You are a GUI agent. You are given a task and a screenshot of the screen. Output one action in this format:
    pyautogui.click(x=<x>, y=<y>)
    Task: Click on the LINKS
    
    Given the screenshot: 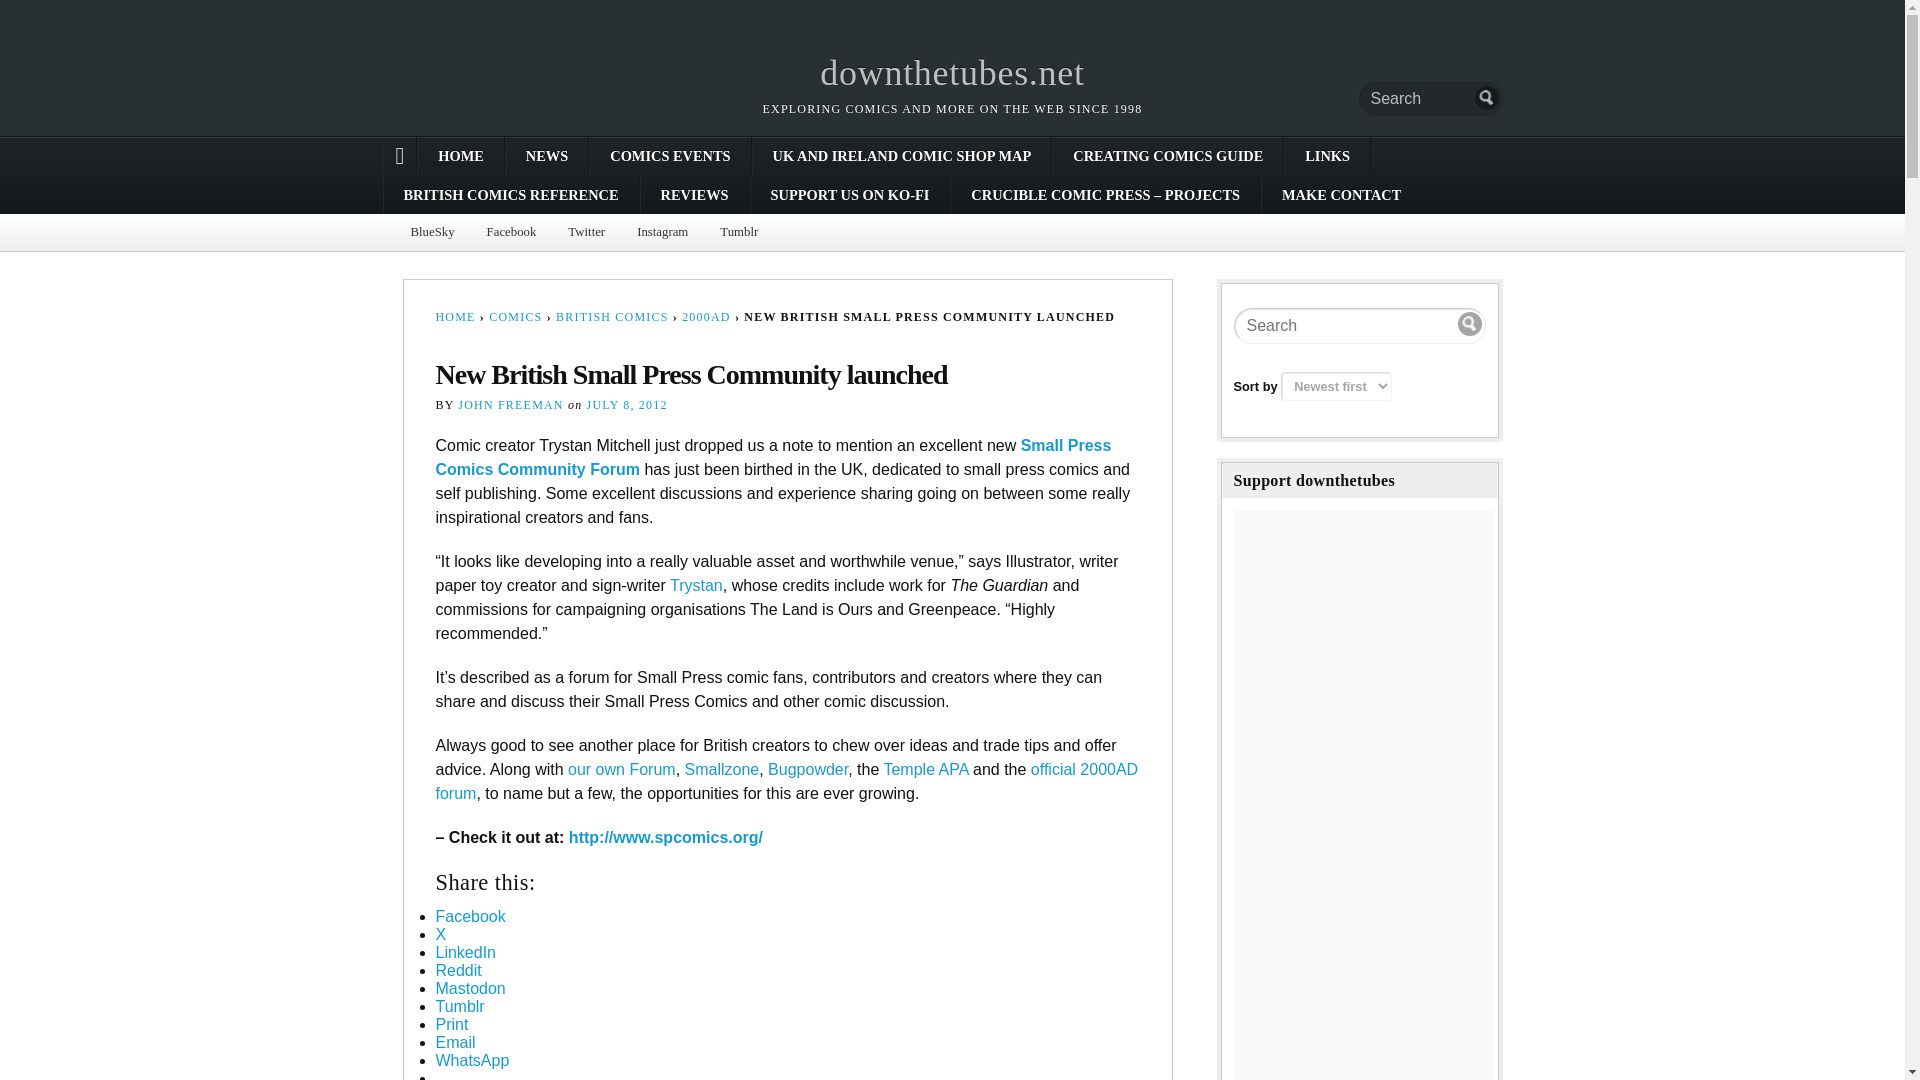 What is the action you would take?
    pyautogui.click(x=1327, y=156)
    